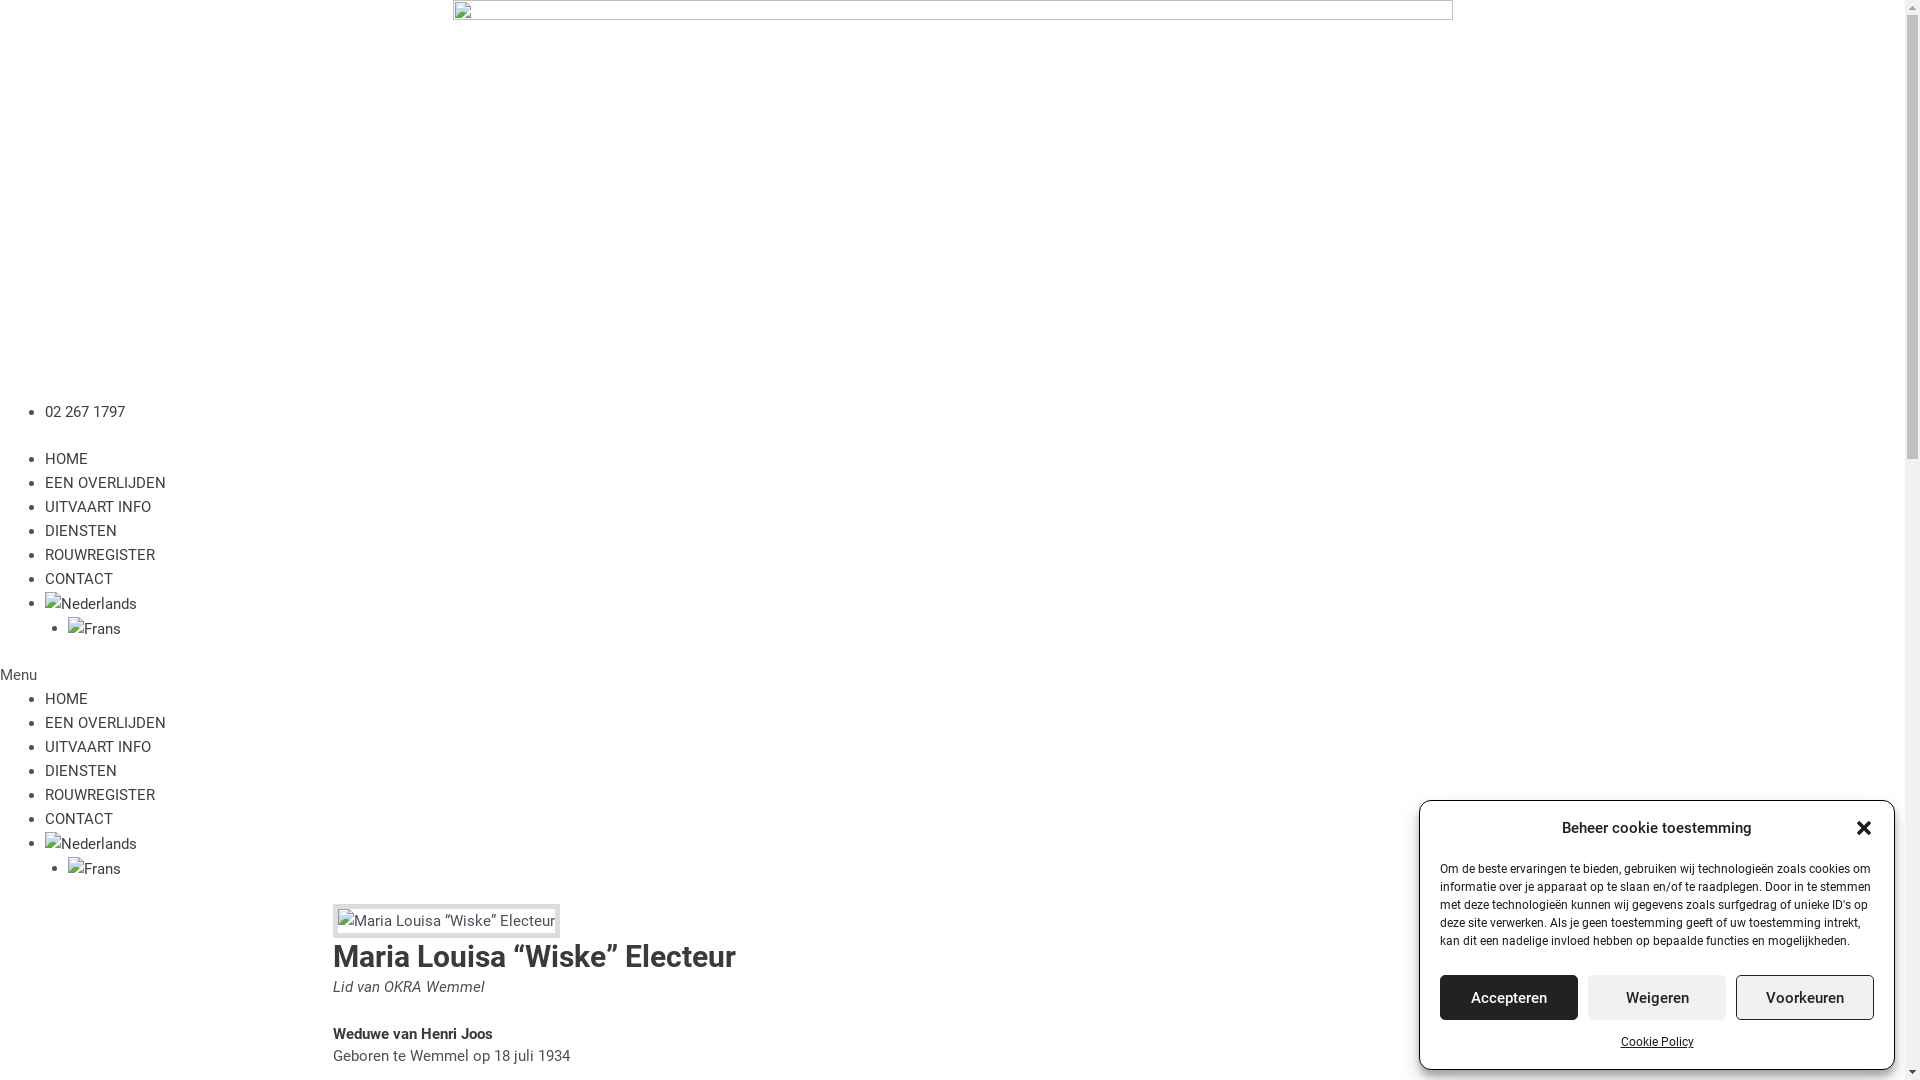  What do you see at coordinates (1509, 998) in the screenshot?
I see `Accepteren` at bounding box center [1509, 998].